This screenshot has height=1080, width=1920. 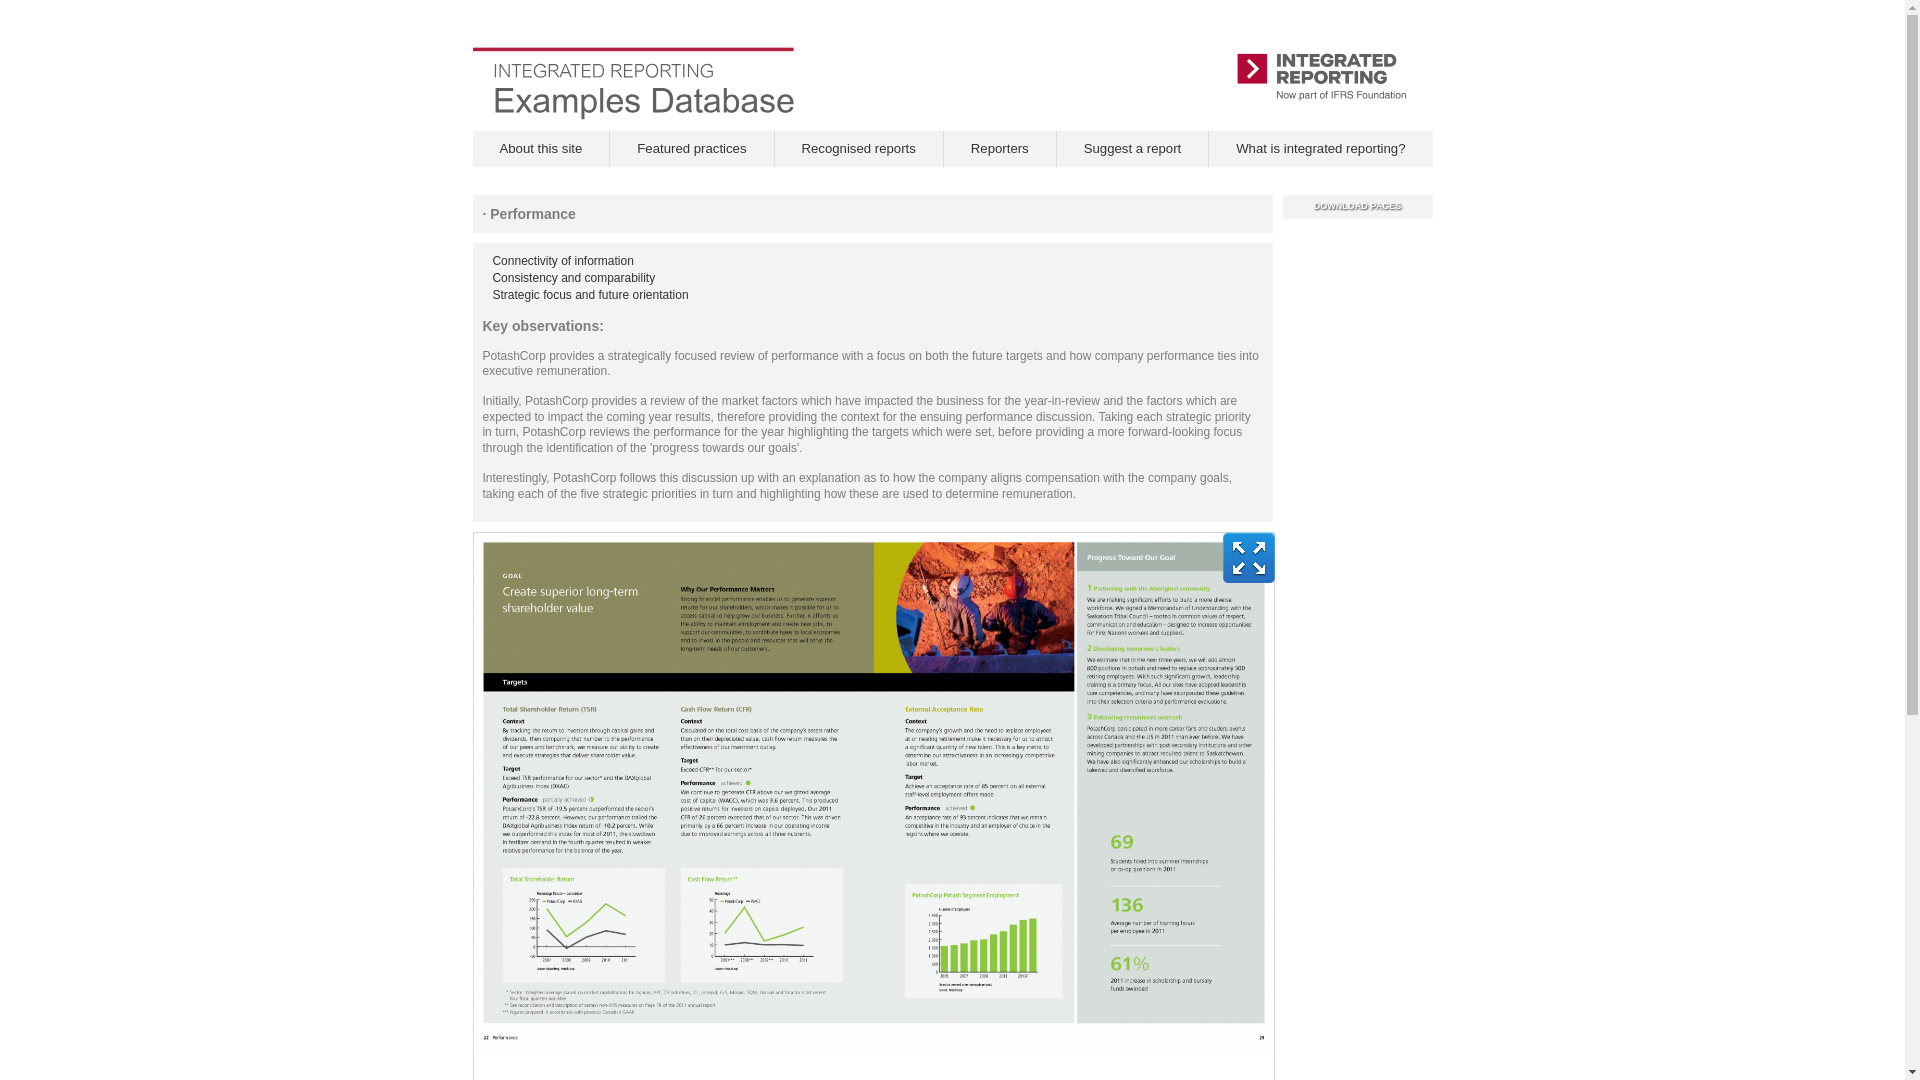 I want to click on the PDF document will open in a new window, so click(x=1358, y=206).